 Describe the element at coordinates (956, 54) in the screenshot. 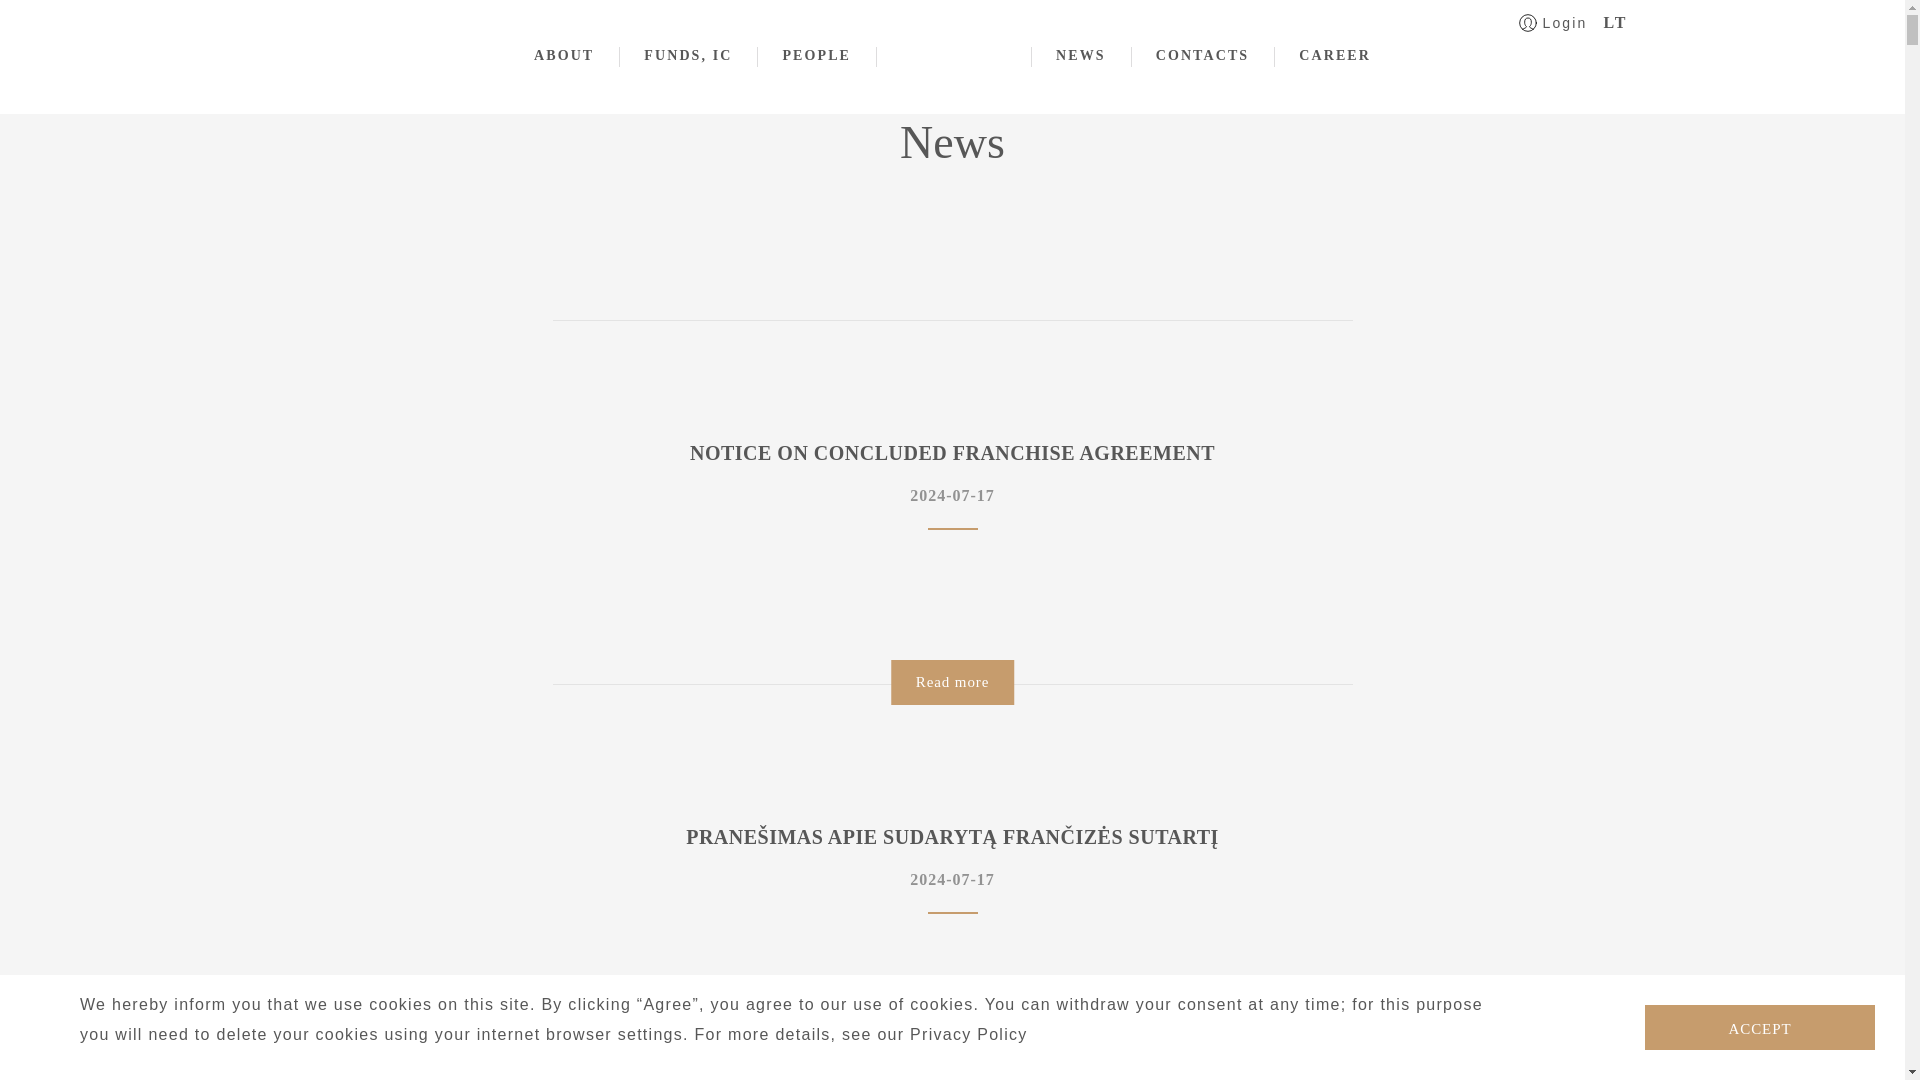

I see `LORDS LB ASSET MANAGEMENT` at that location.